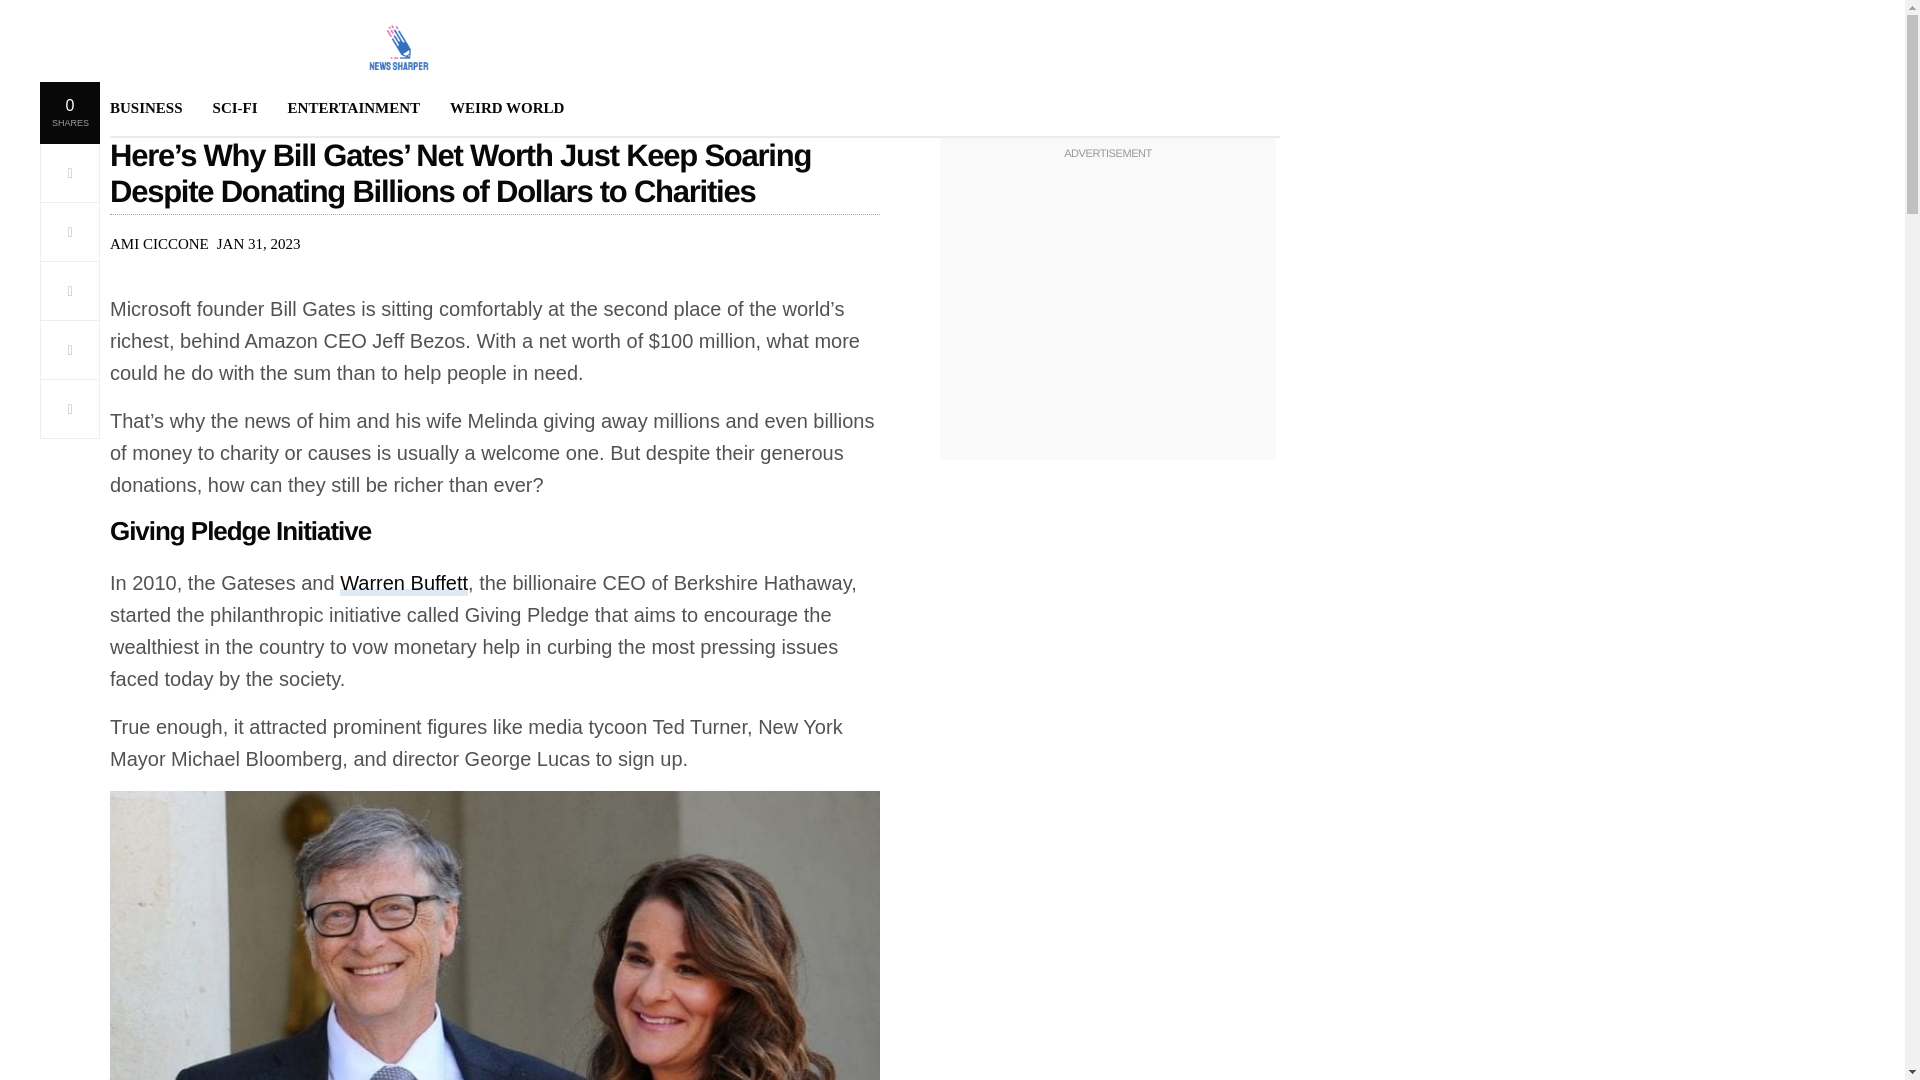 This screenshot has width=1920, height=1080. Describe the element at coordinates (159, 244) in the screenshot. I see `Posts by Ami Ciccone` at that location.